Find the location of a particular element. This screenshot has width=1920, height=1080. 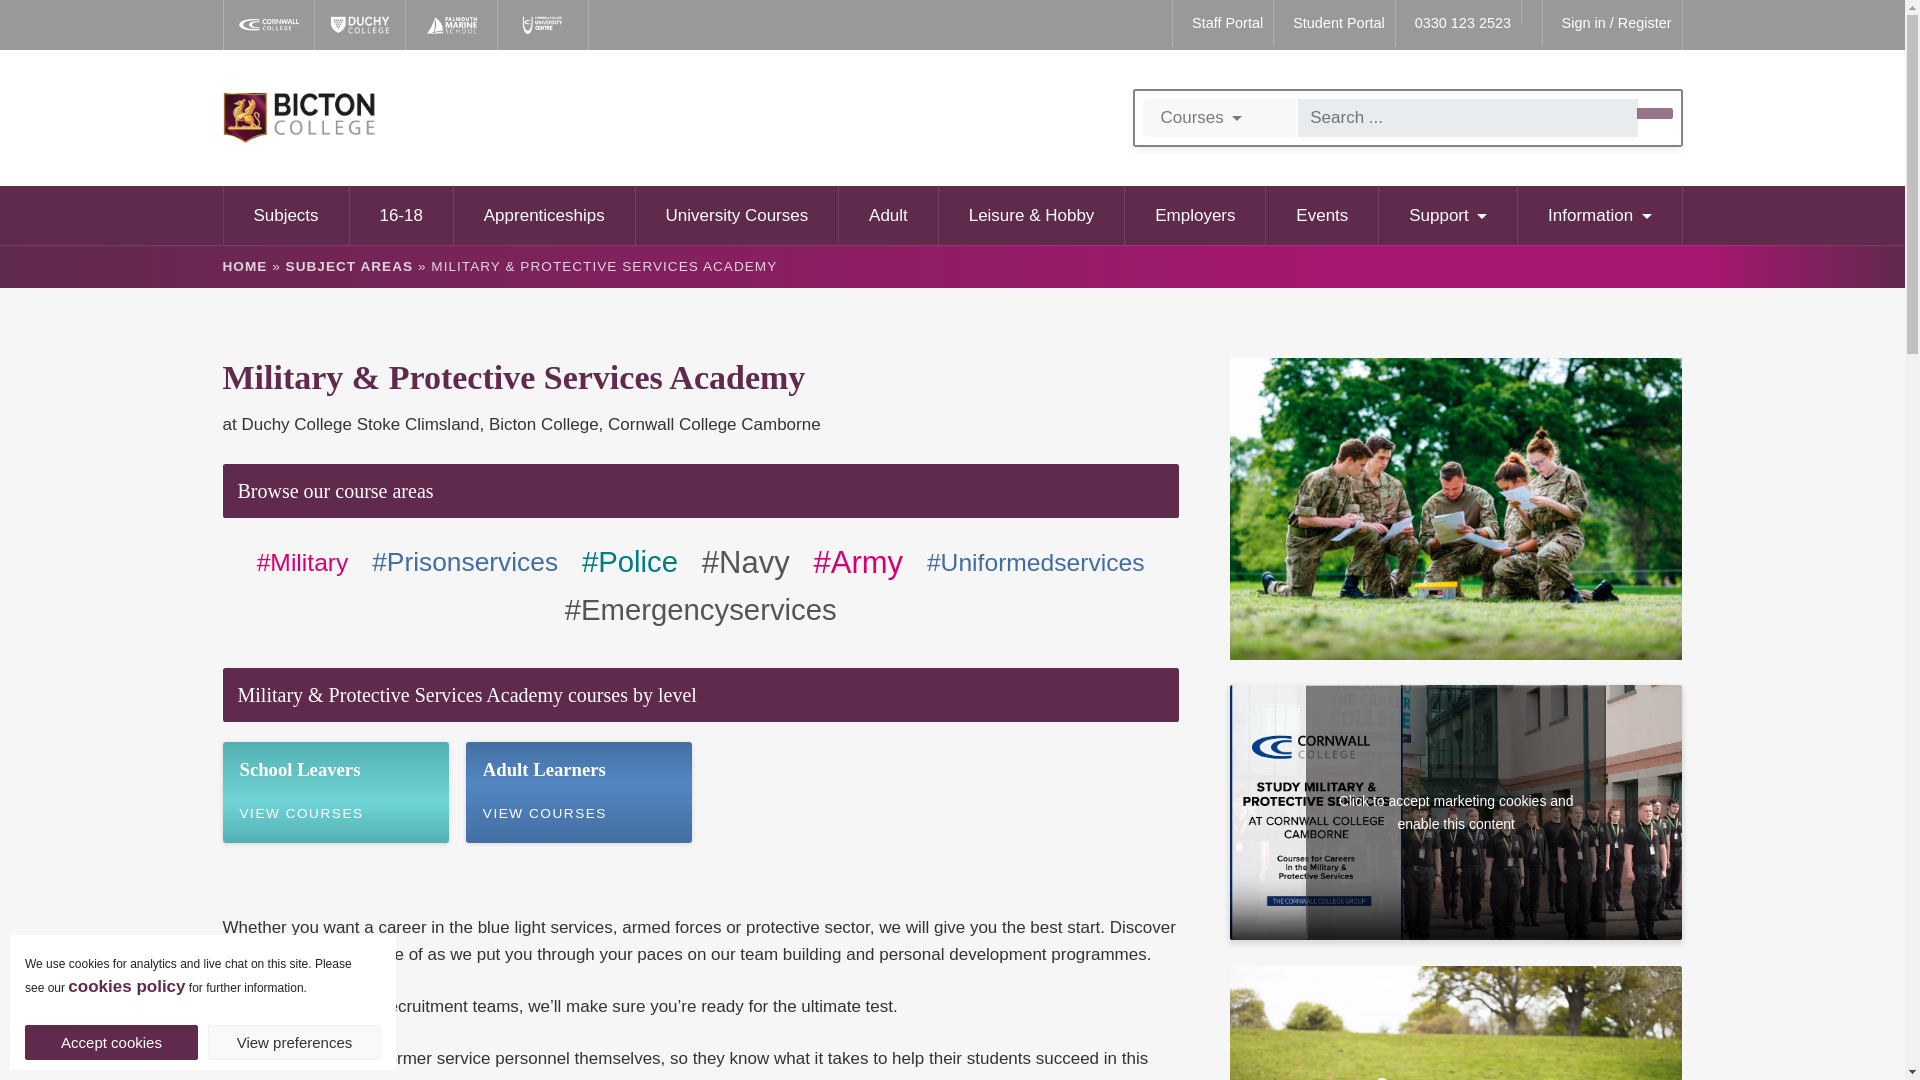

Employers is located at coordinates (1195, 215).